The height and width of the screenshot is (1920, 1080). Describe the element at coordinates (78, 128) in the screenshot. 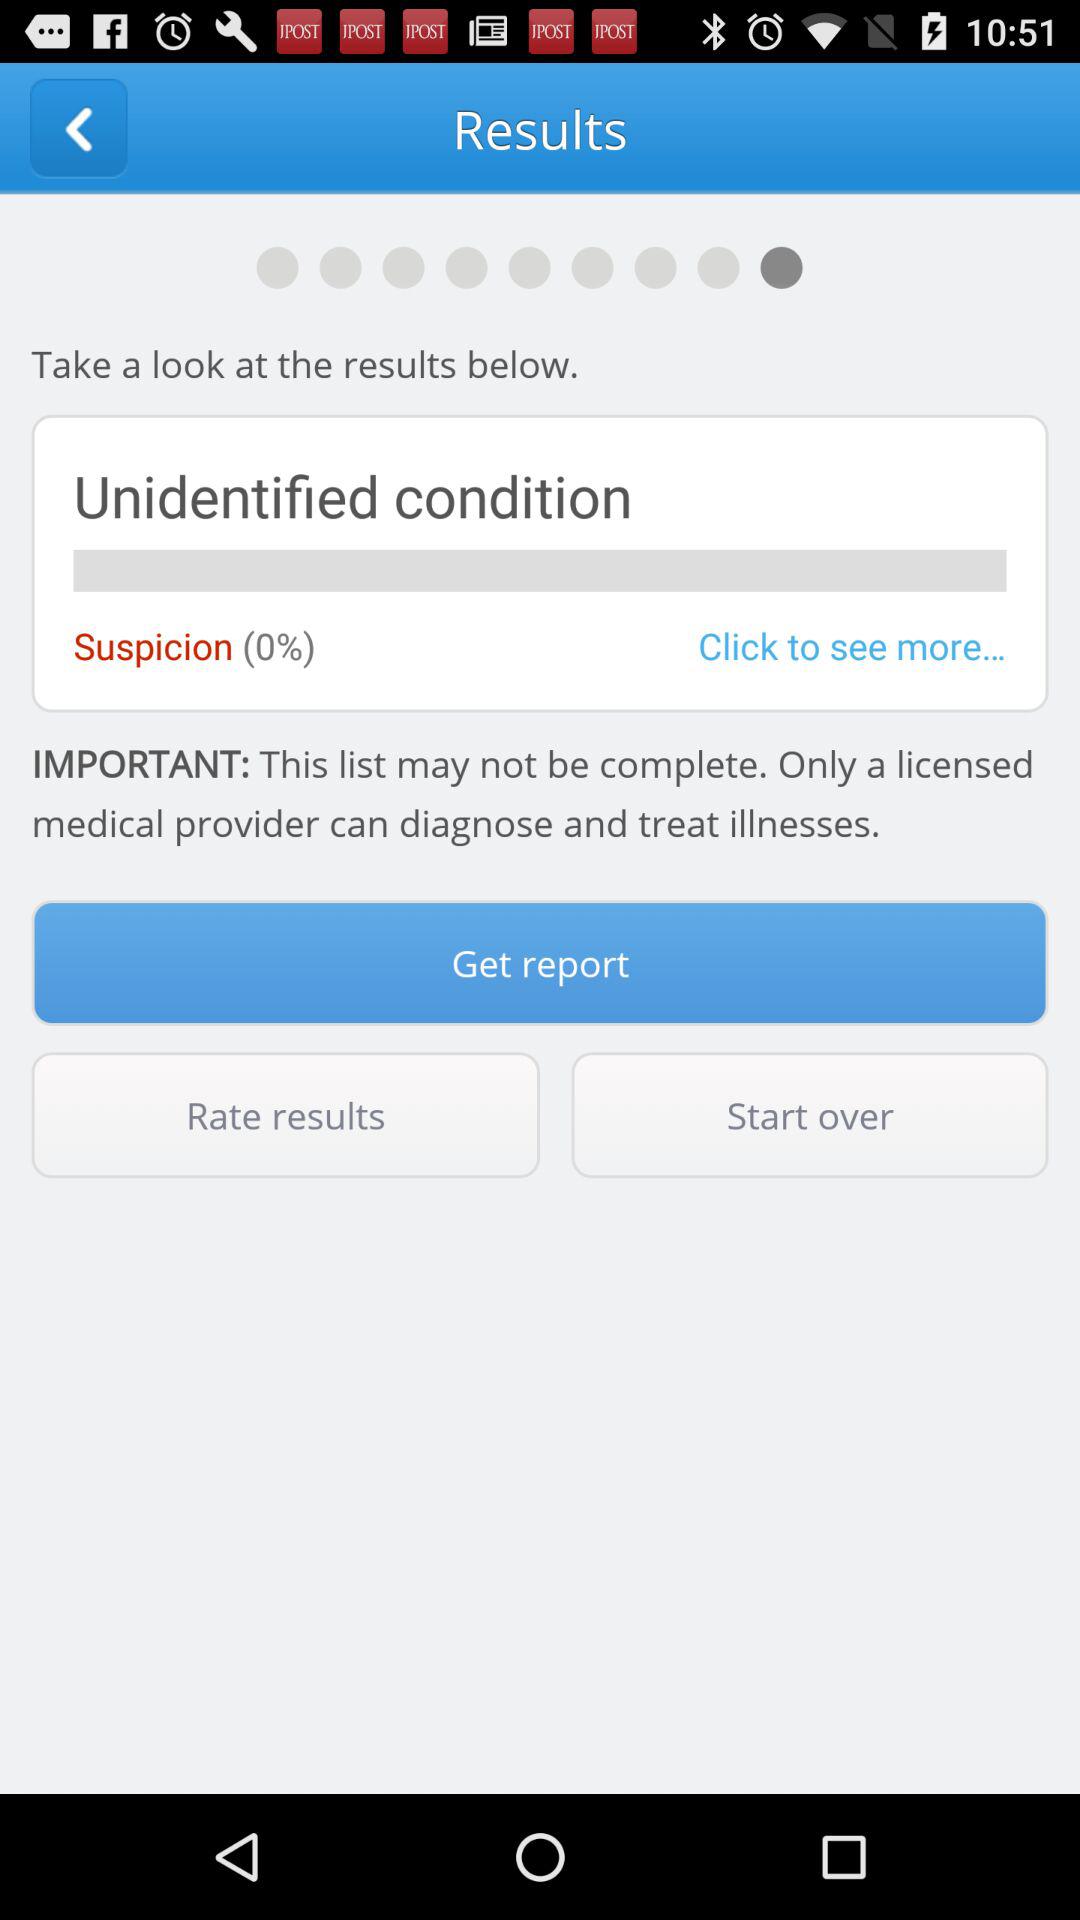

I see `view previous page` at that location.